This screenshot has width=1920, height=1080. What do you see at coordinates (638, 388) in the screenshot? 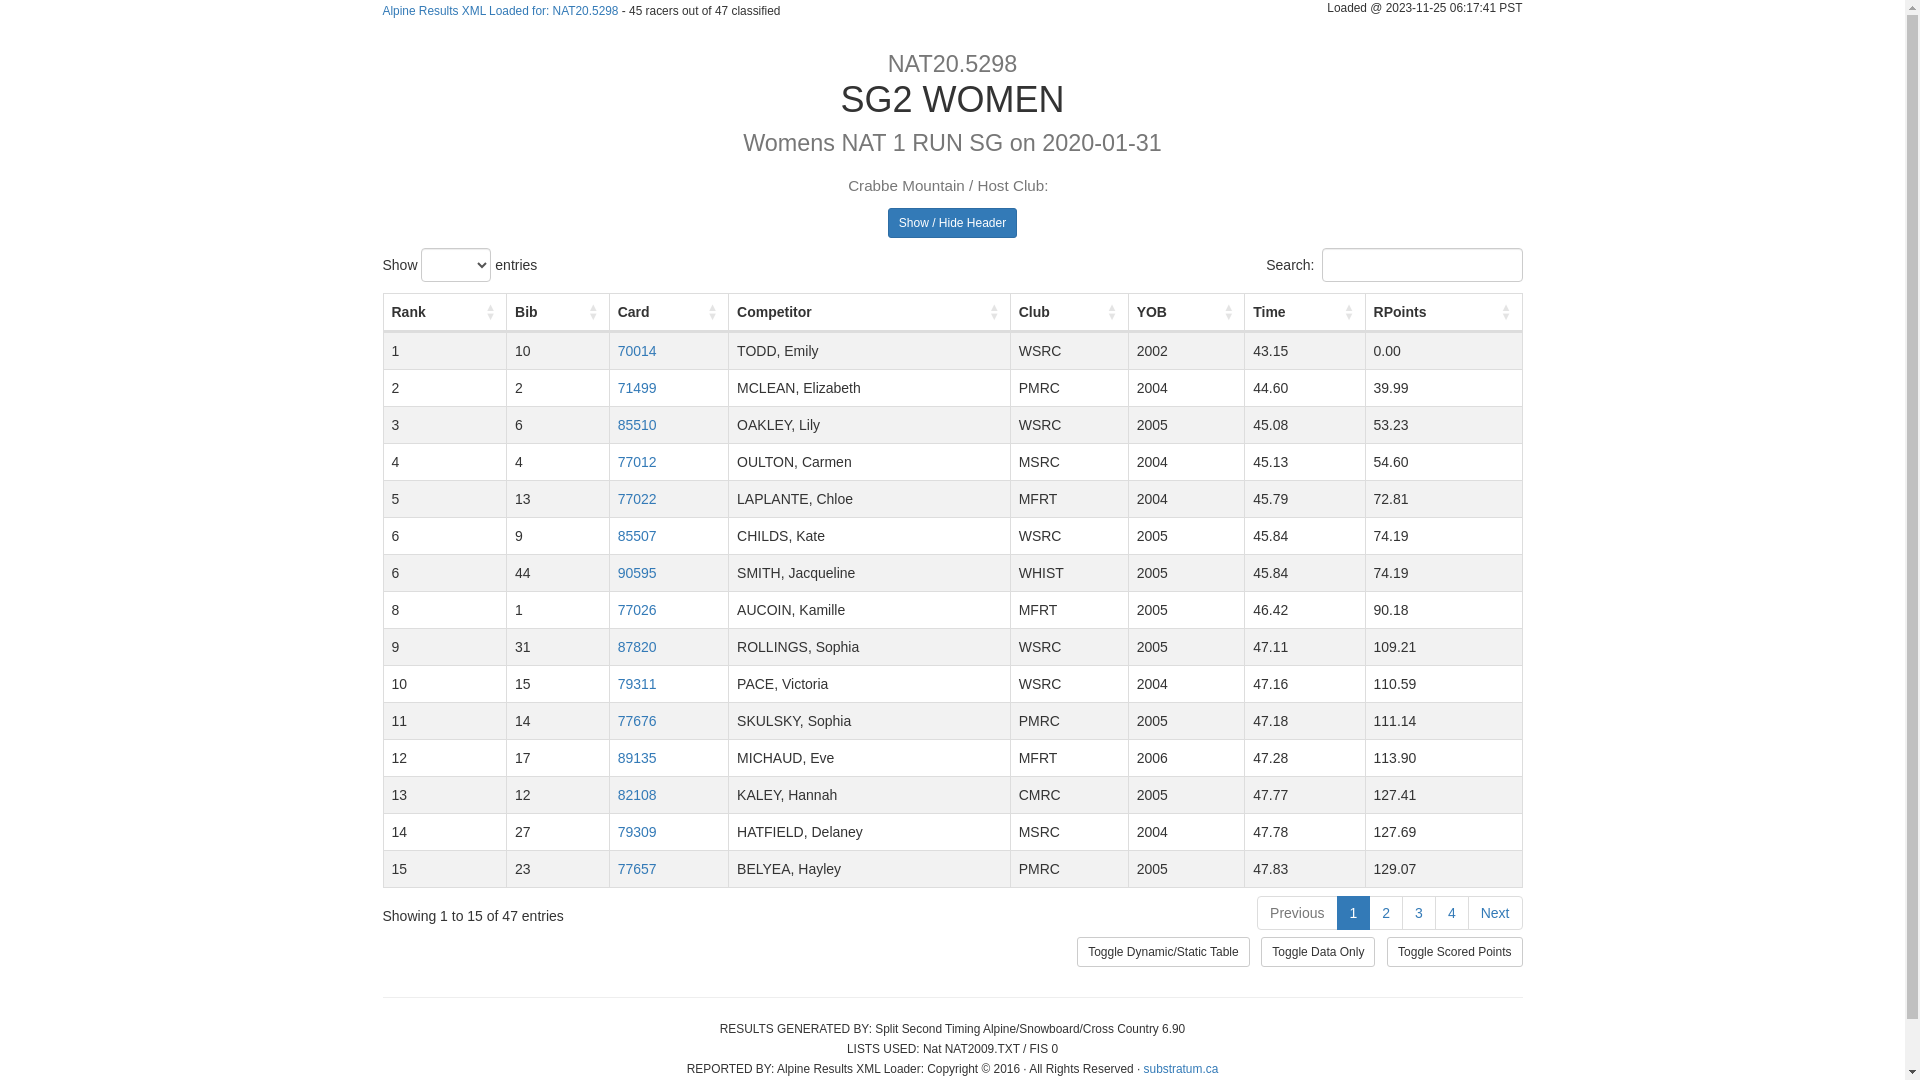
I see `71499` at bounding box center [638, 388].